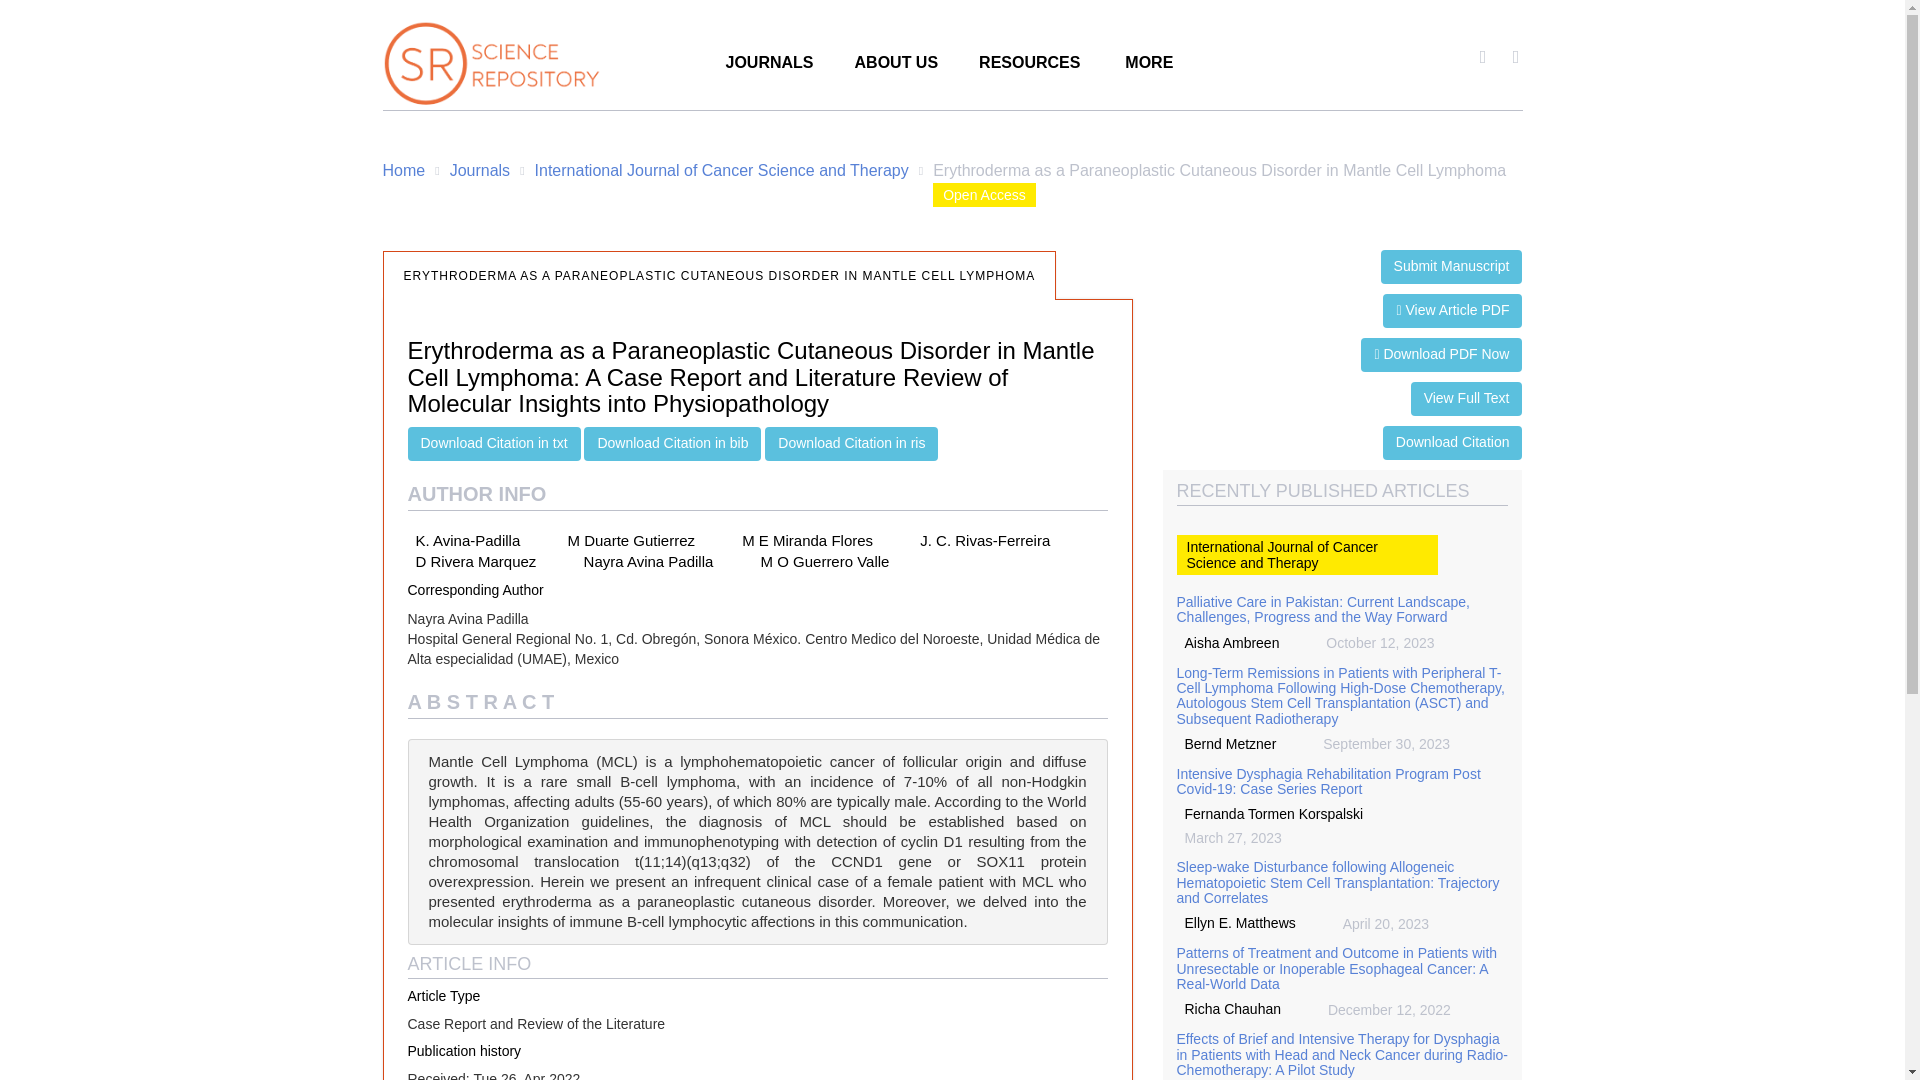 The image size is (1920, 1080). I want to click on Facebook, so click(1482, 57).